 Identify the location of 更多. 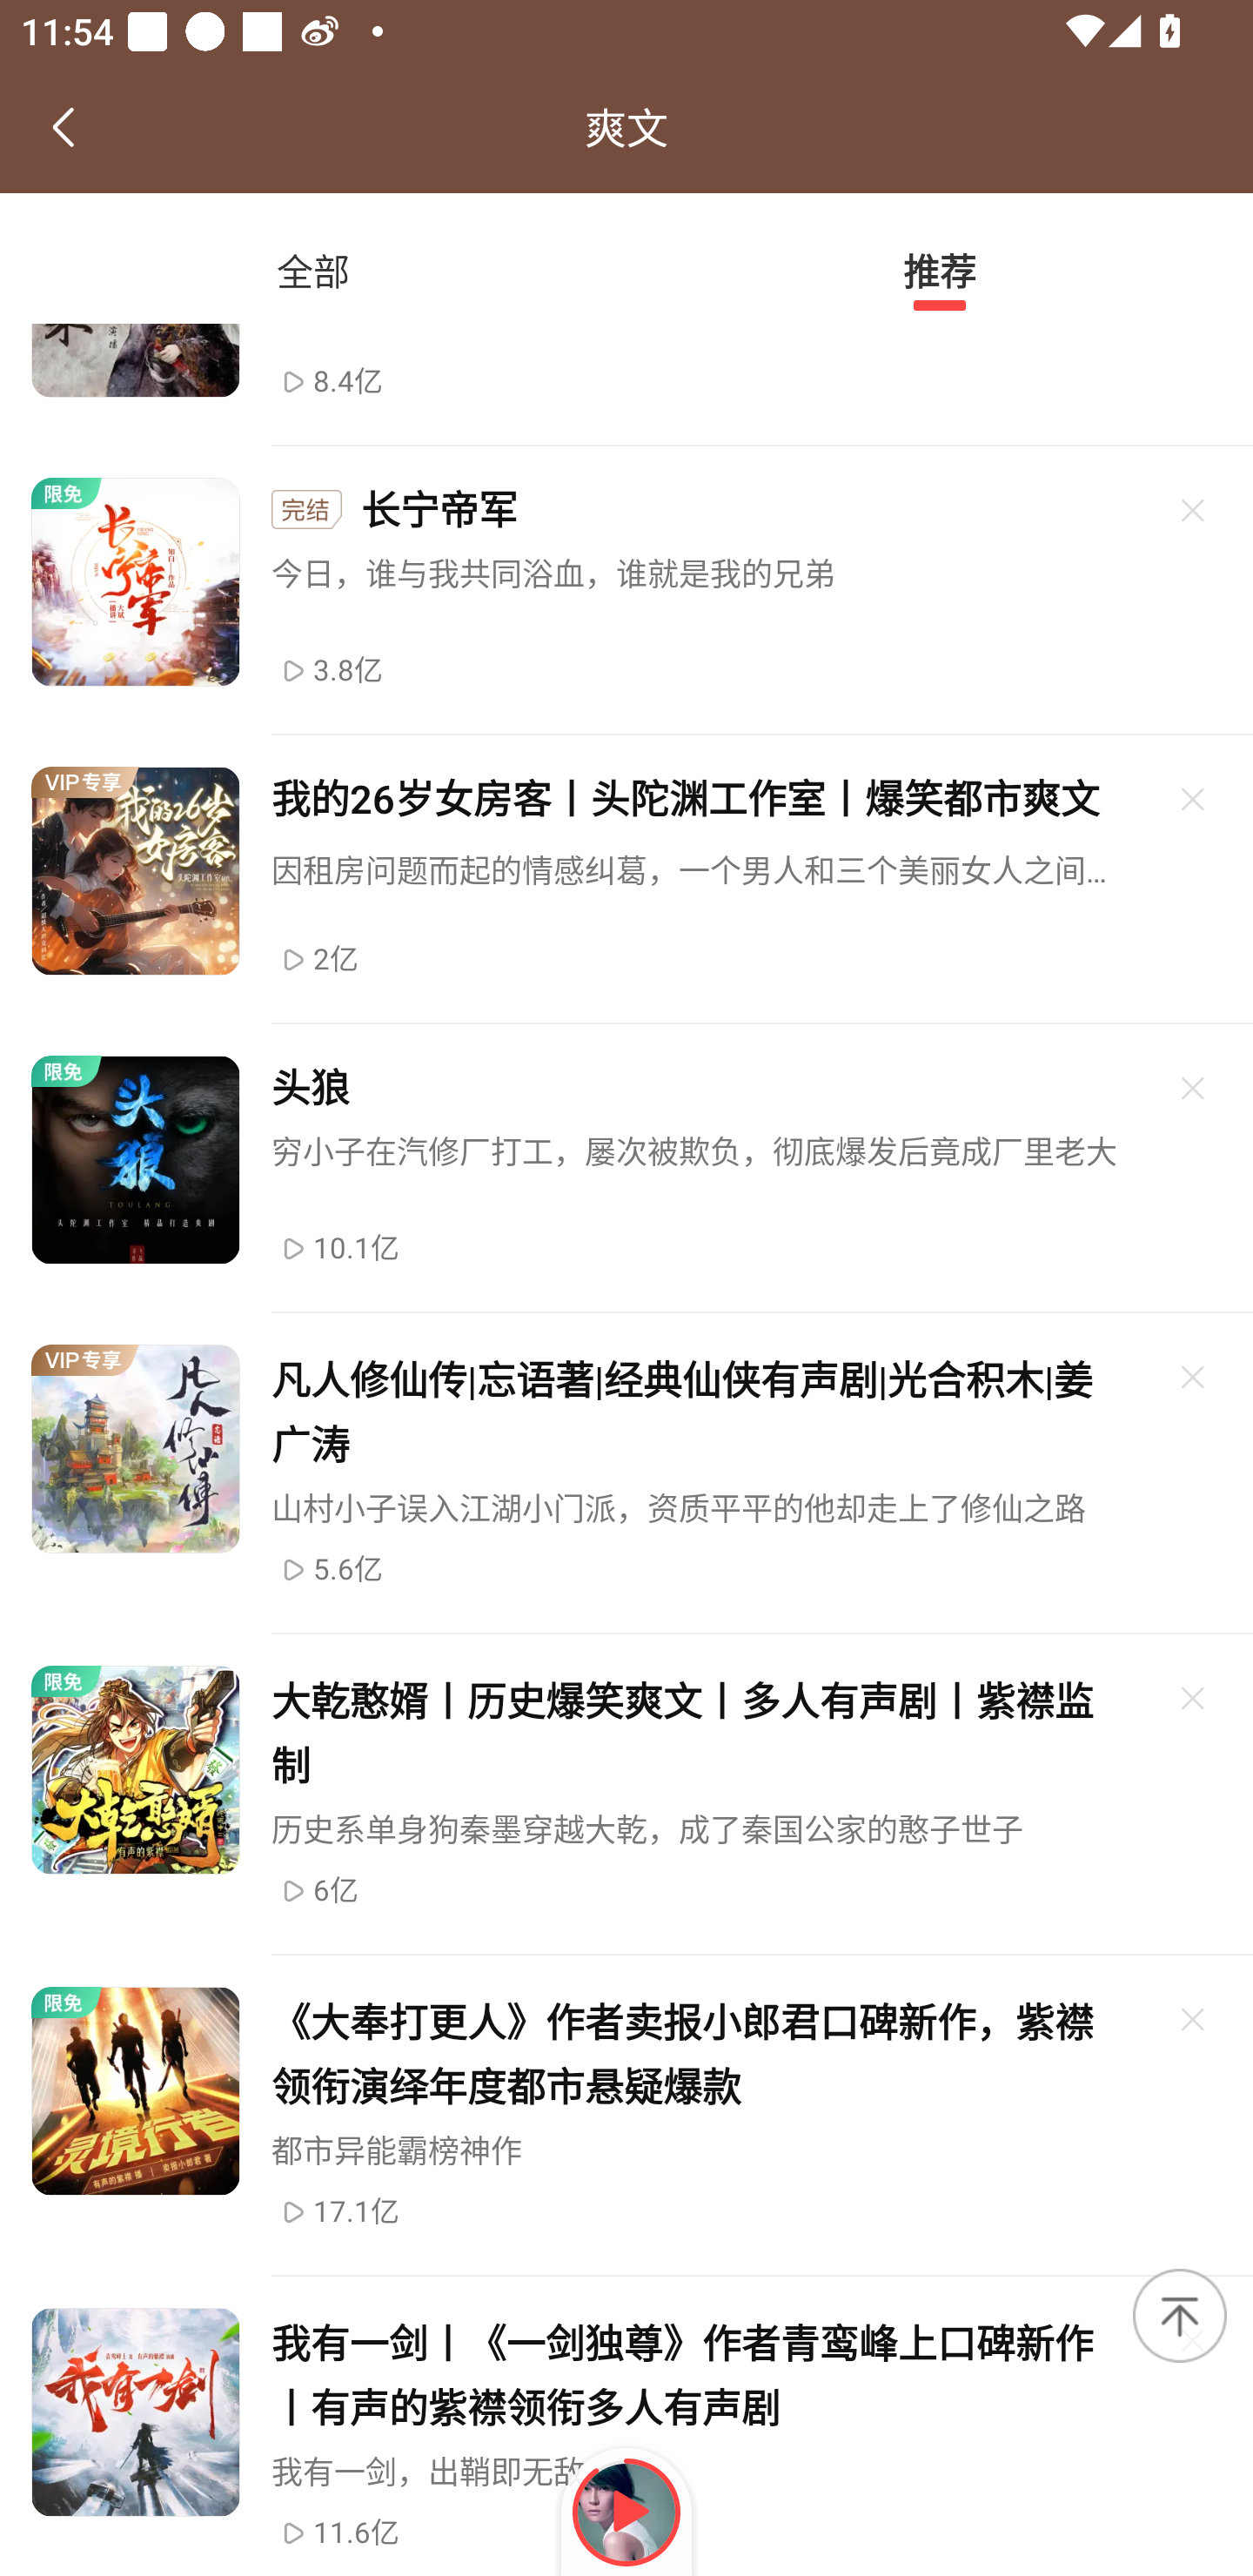
(1194, 2019).